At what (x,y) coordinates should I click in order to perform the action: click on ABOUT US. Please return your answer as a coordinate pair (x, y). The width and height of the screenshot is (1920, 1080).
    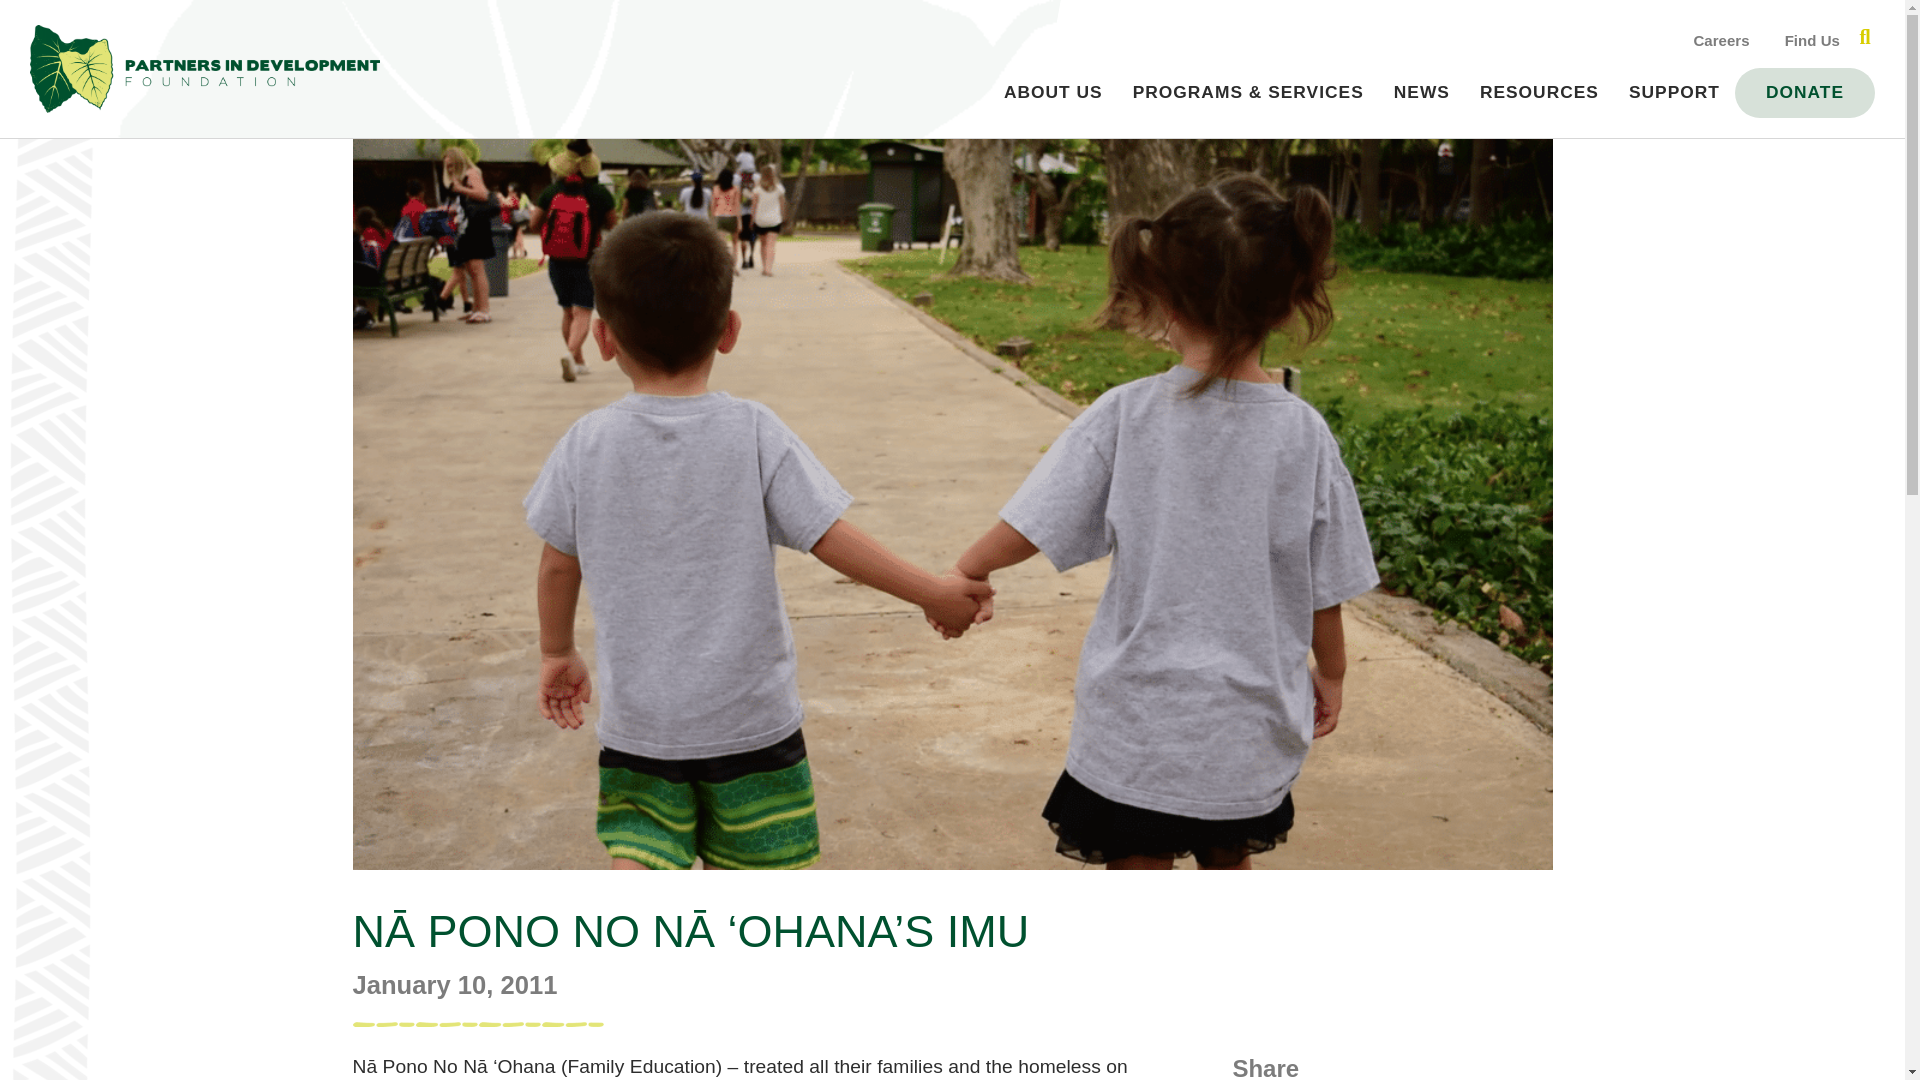
    Looking at the image, I should click on (1052, 92).